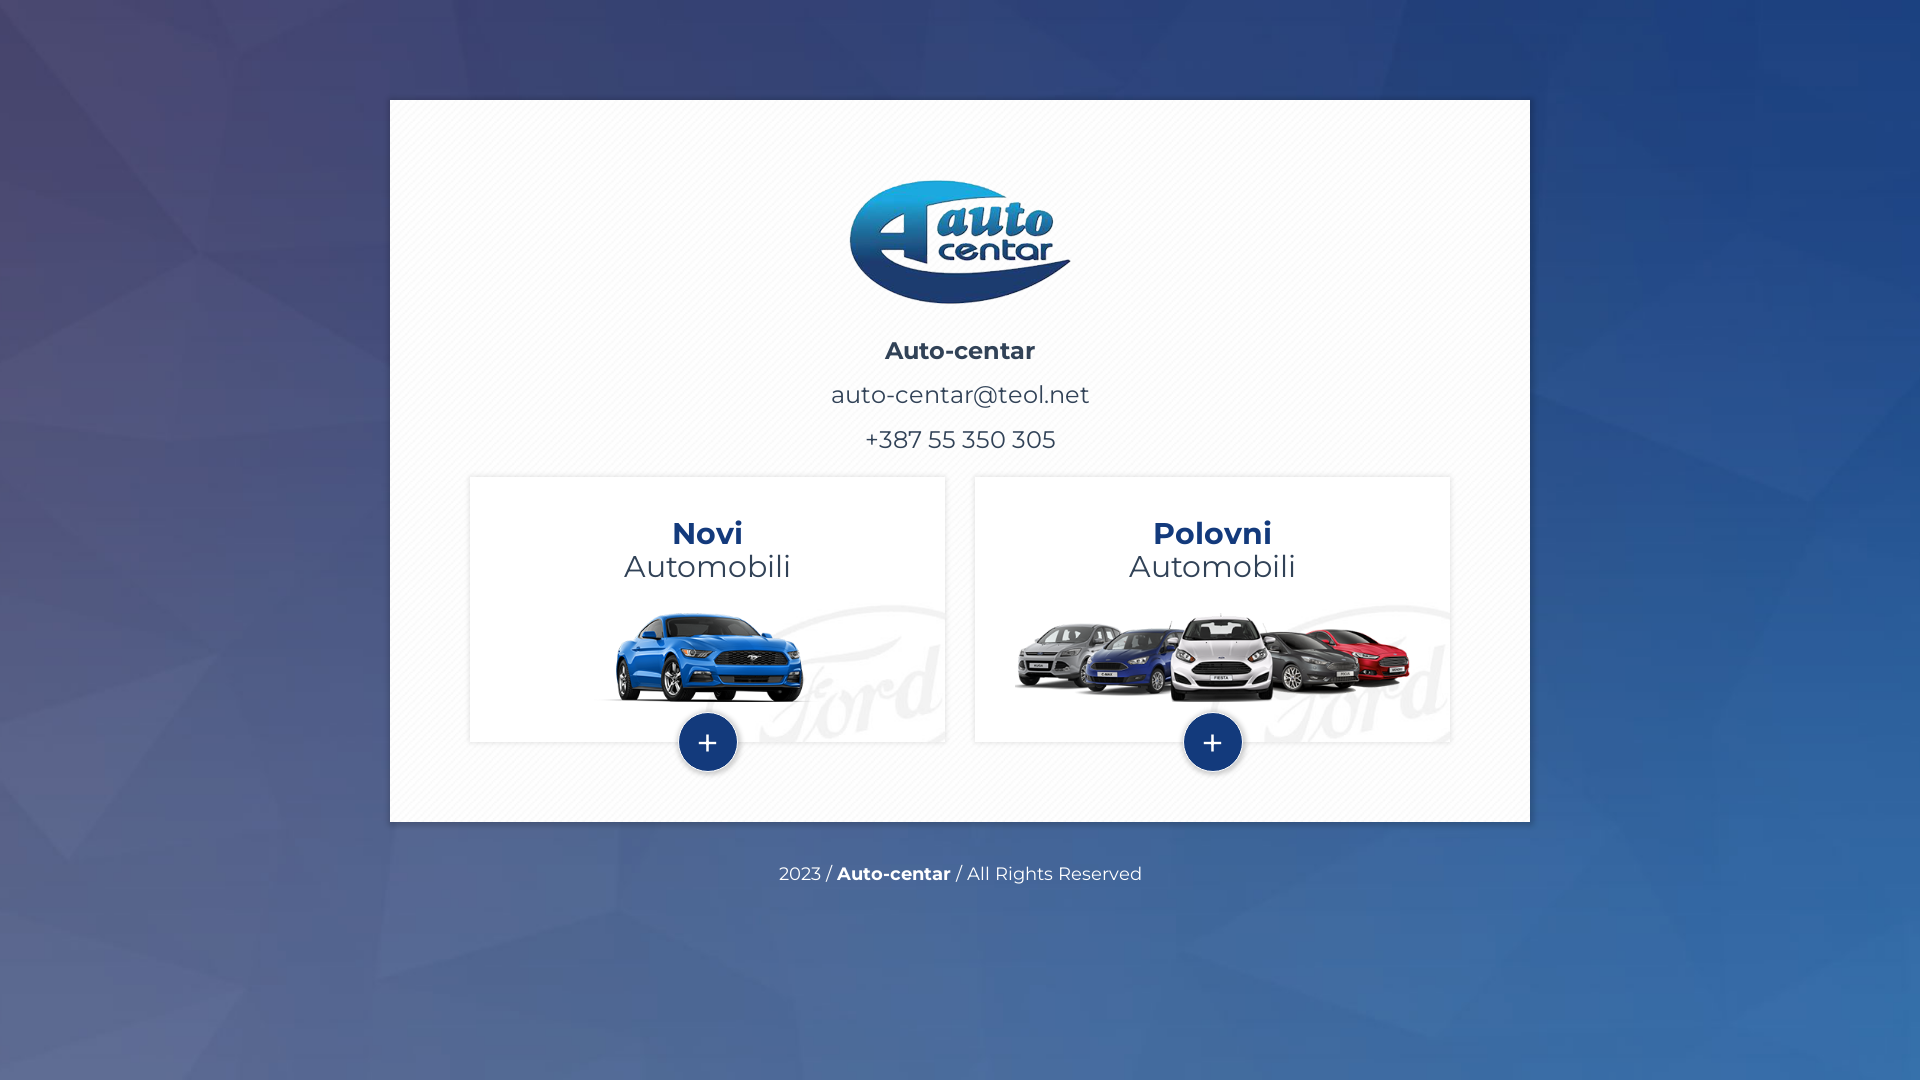 The height and width of the screenshot is (1080, 1920). What do you see at coordinates (1212, 610) in the screenshot?
I see `Polovni
Automobili
+` at bounding box center [1212, 610].